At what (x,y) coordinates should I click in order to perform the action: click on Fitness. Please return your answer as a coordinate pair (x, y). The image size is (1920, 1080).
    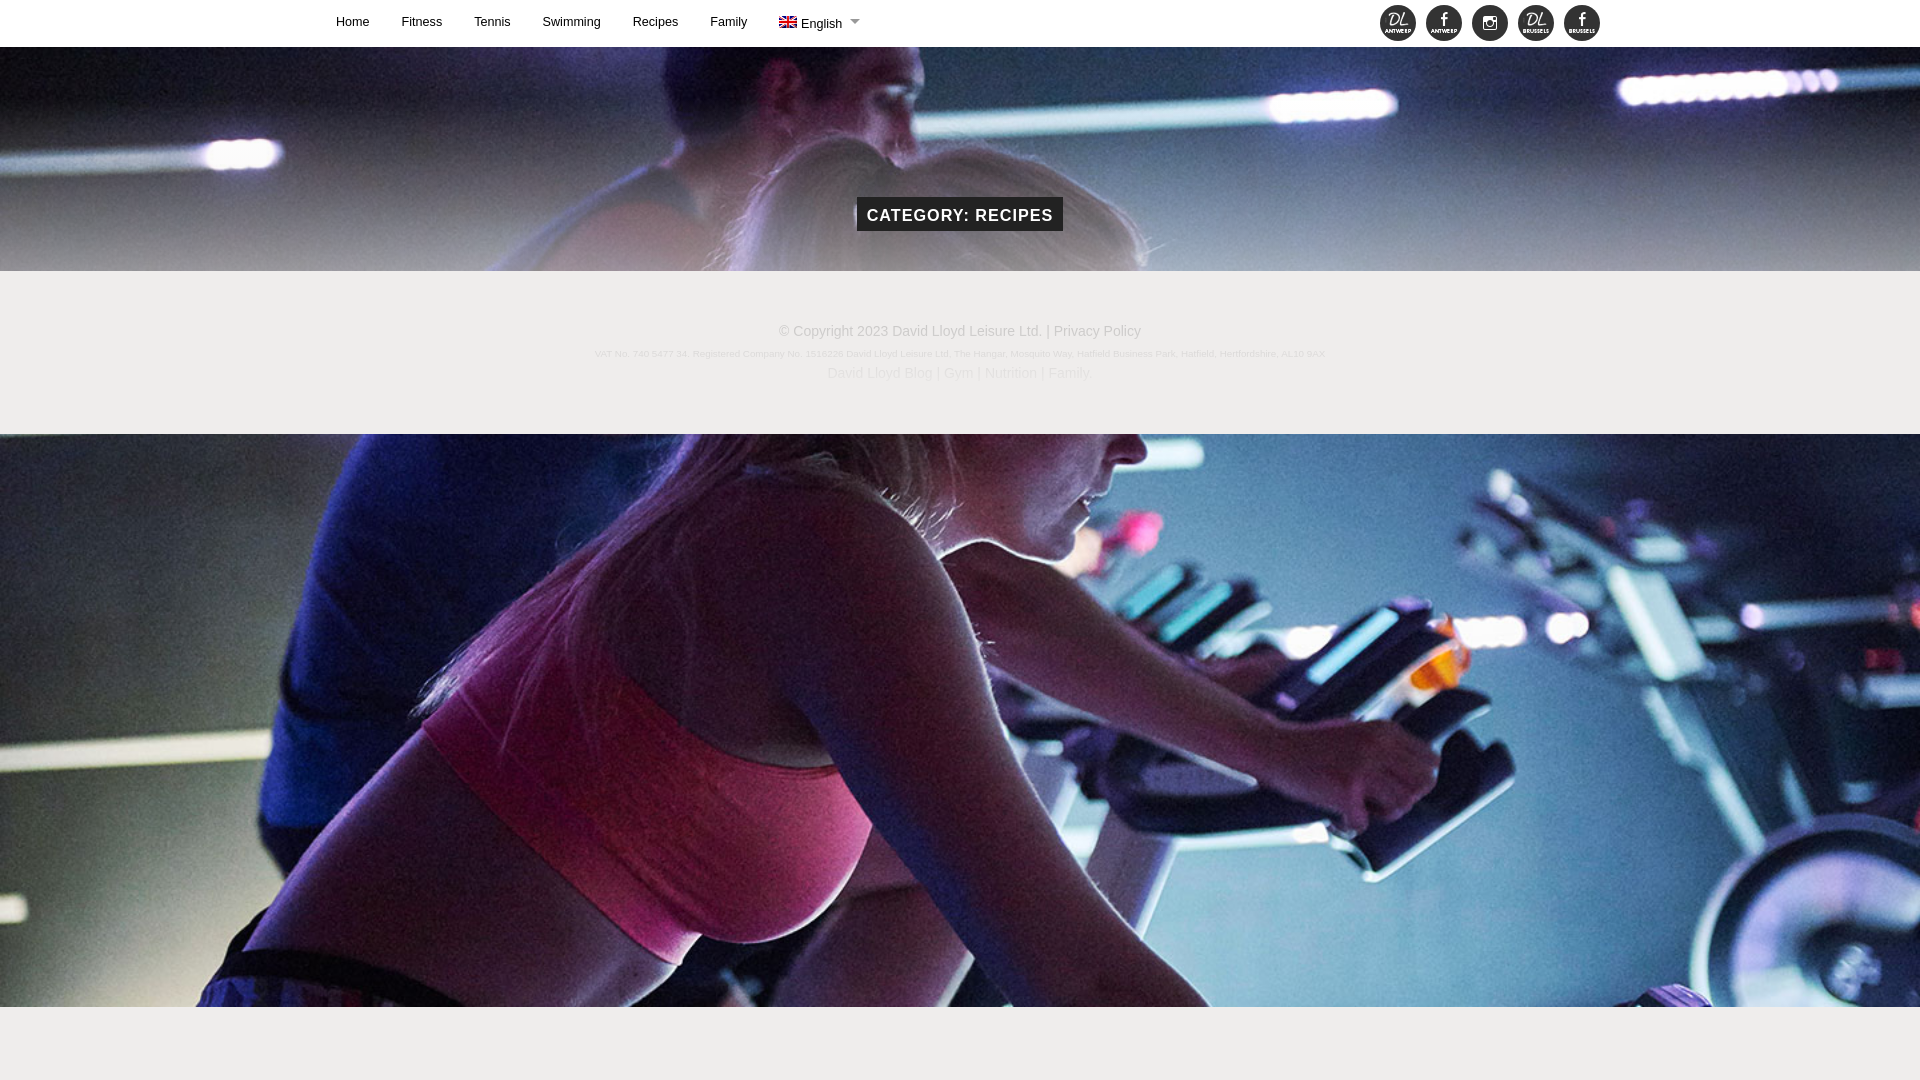
    Looking at the image, I should click on (422, 22).